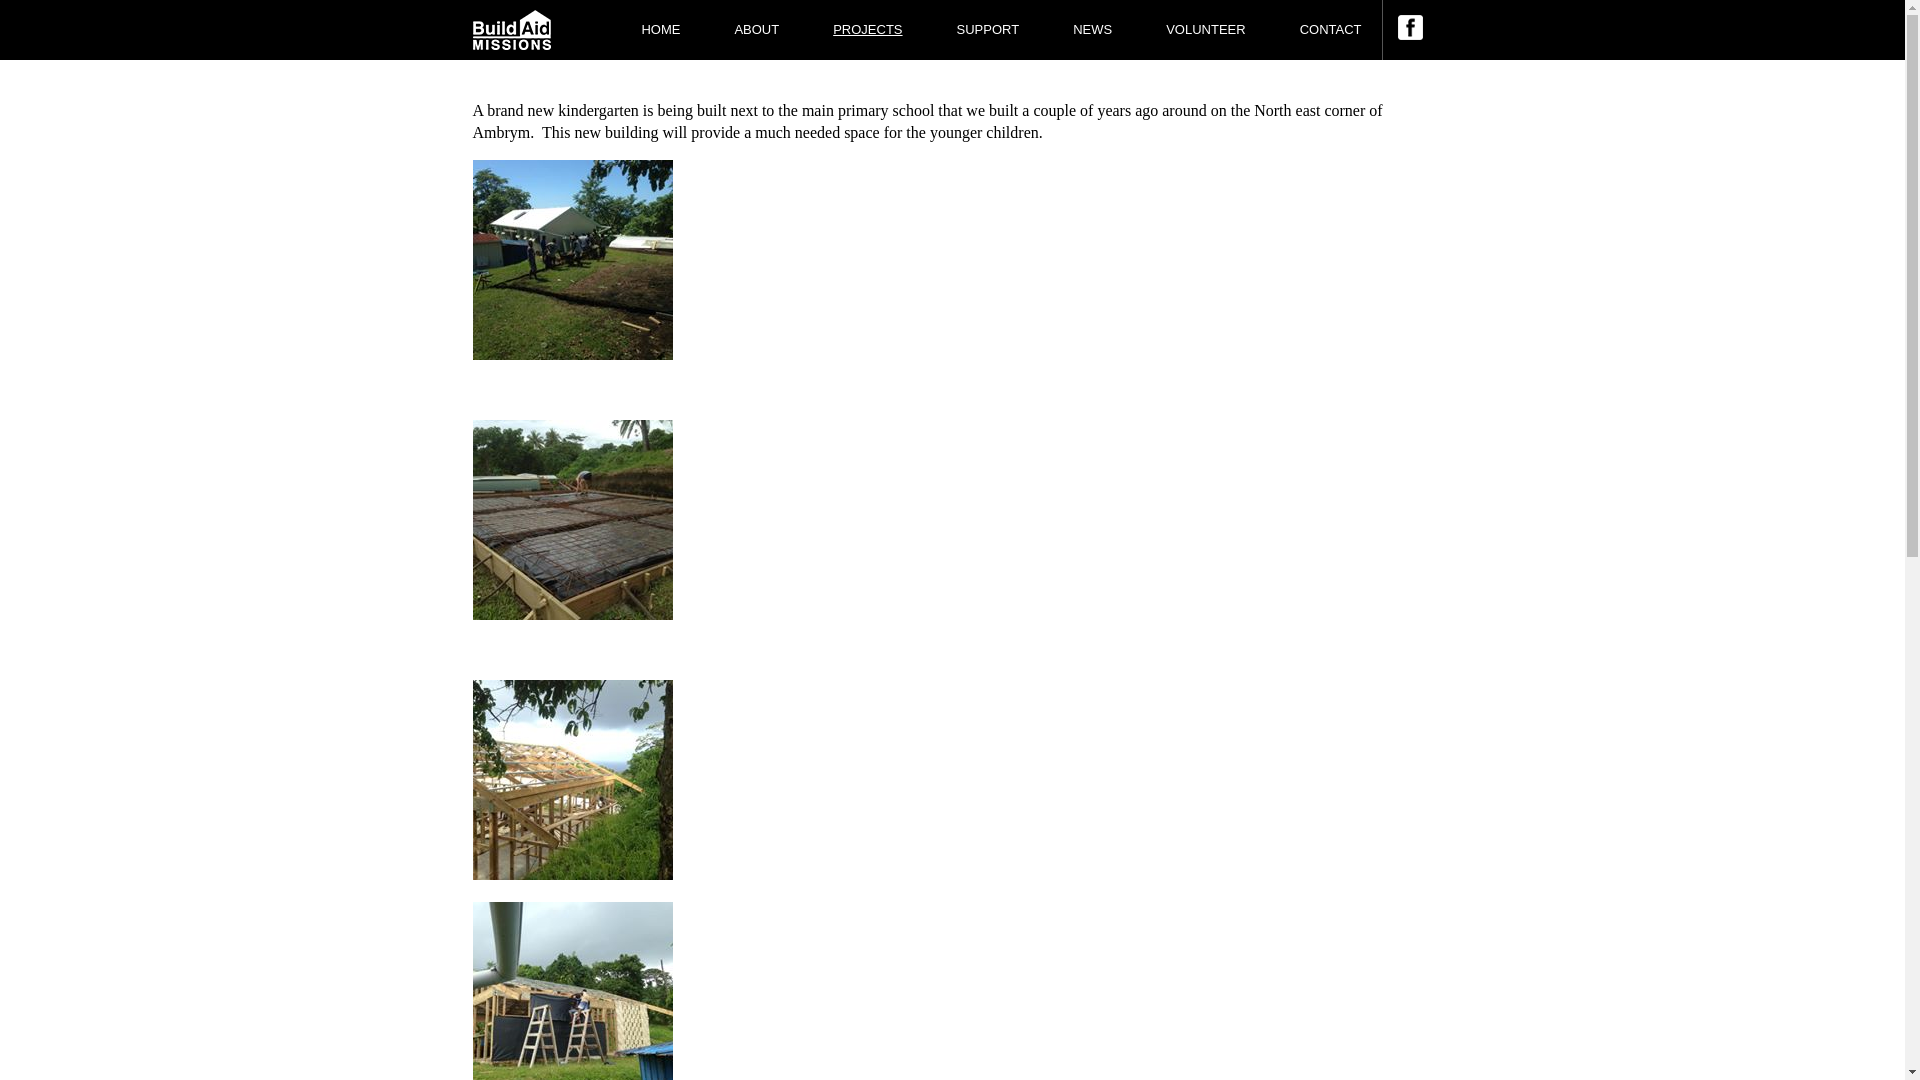 The width and height of the screenshot is (1920, 1080). Describe the element at coordinates (988, 30) in the screenshot. I see `SUPPORT` at that location.